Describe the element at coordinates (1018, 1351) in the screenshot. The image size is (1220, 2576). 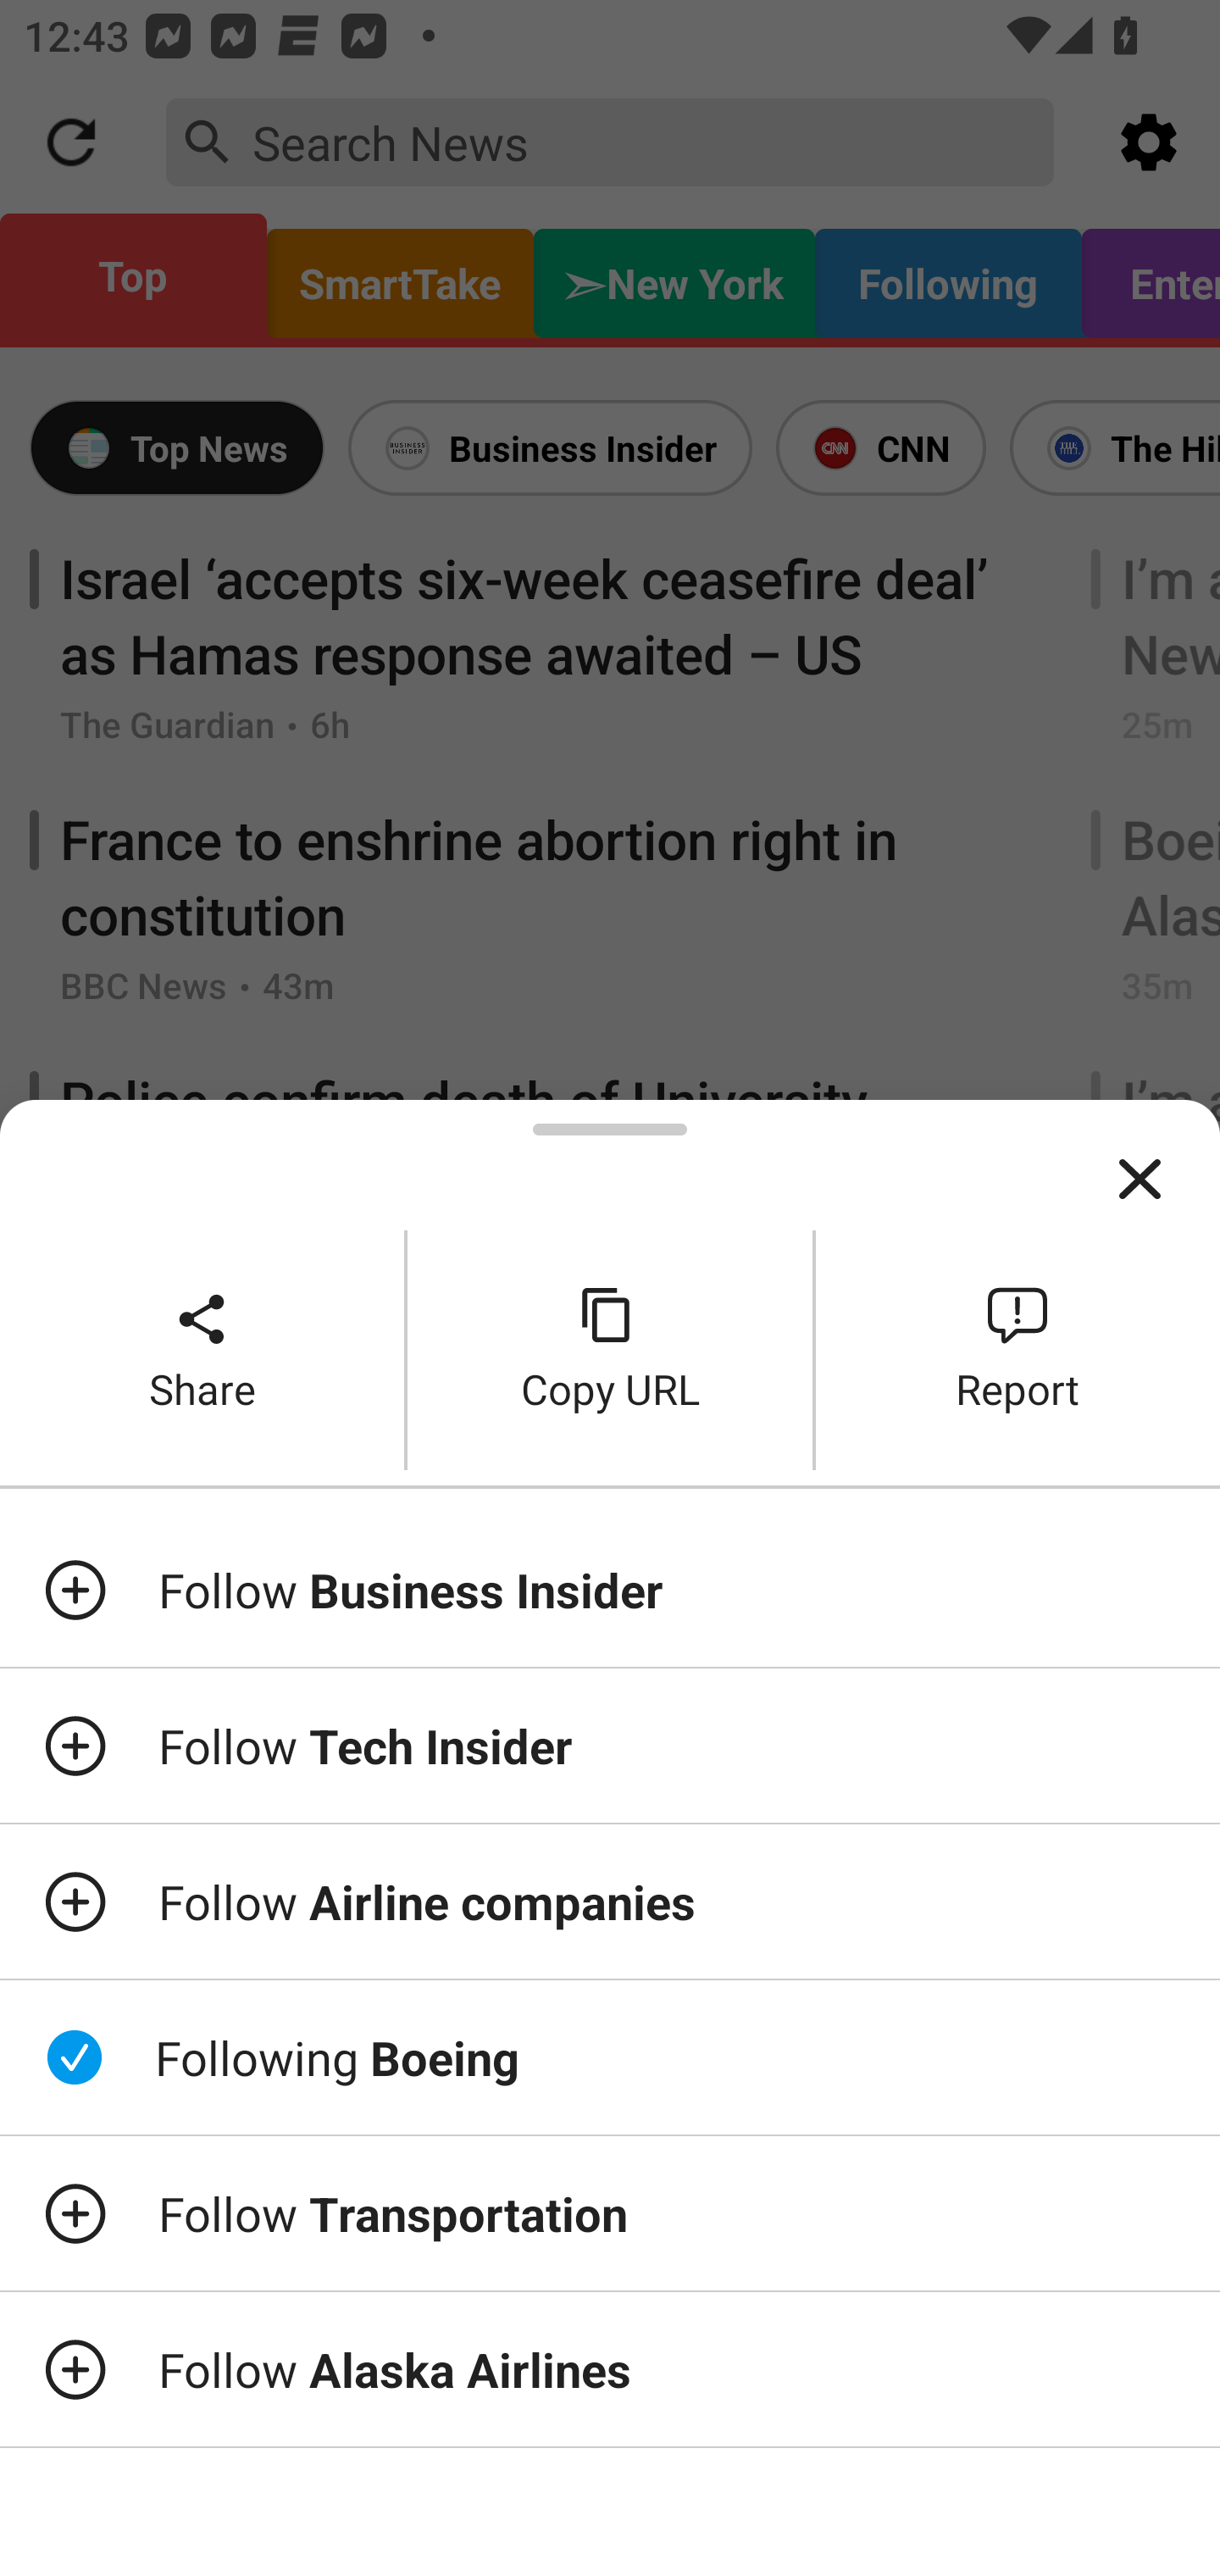
I see `Report` at that location.